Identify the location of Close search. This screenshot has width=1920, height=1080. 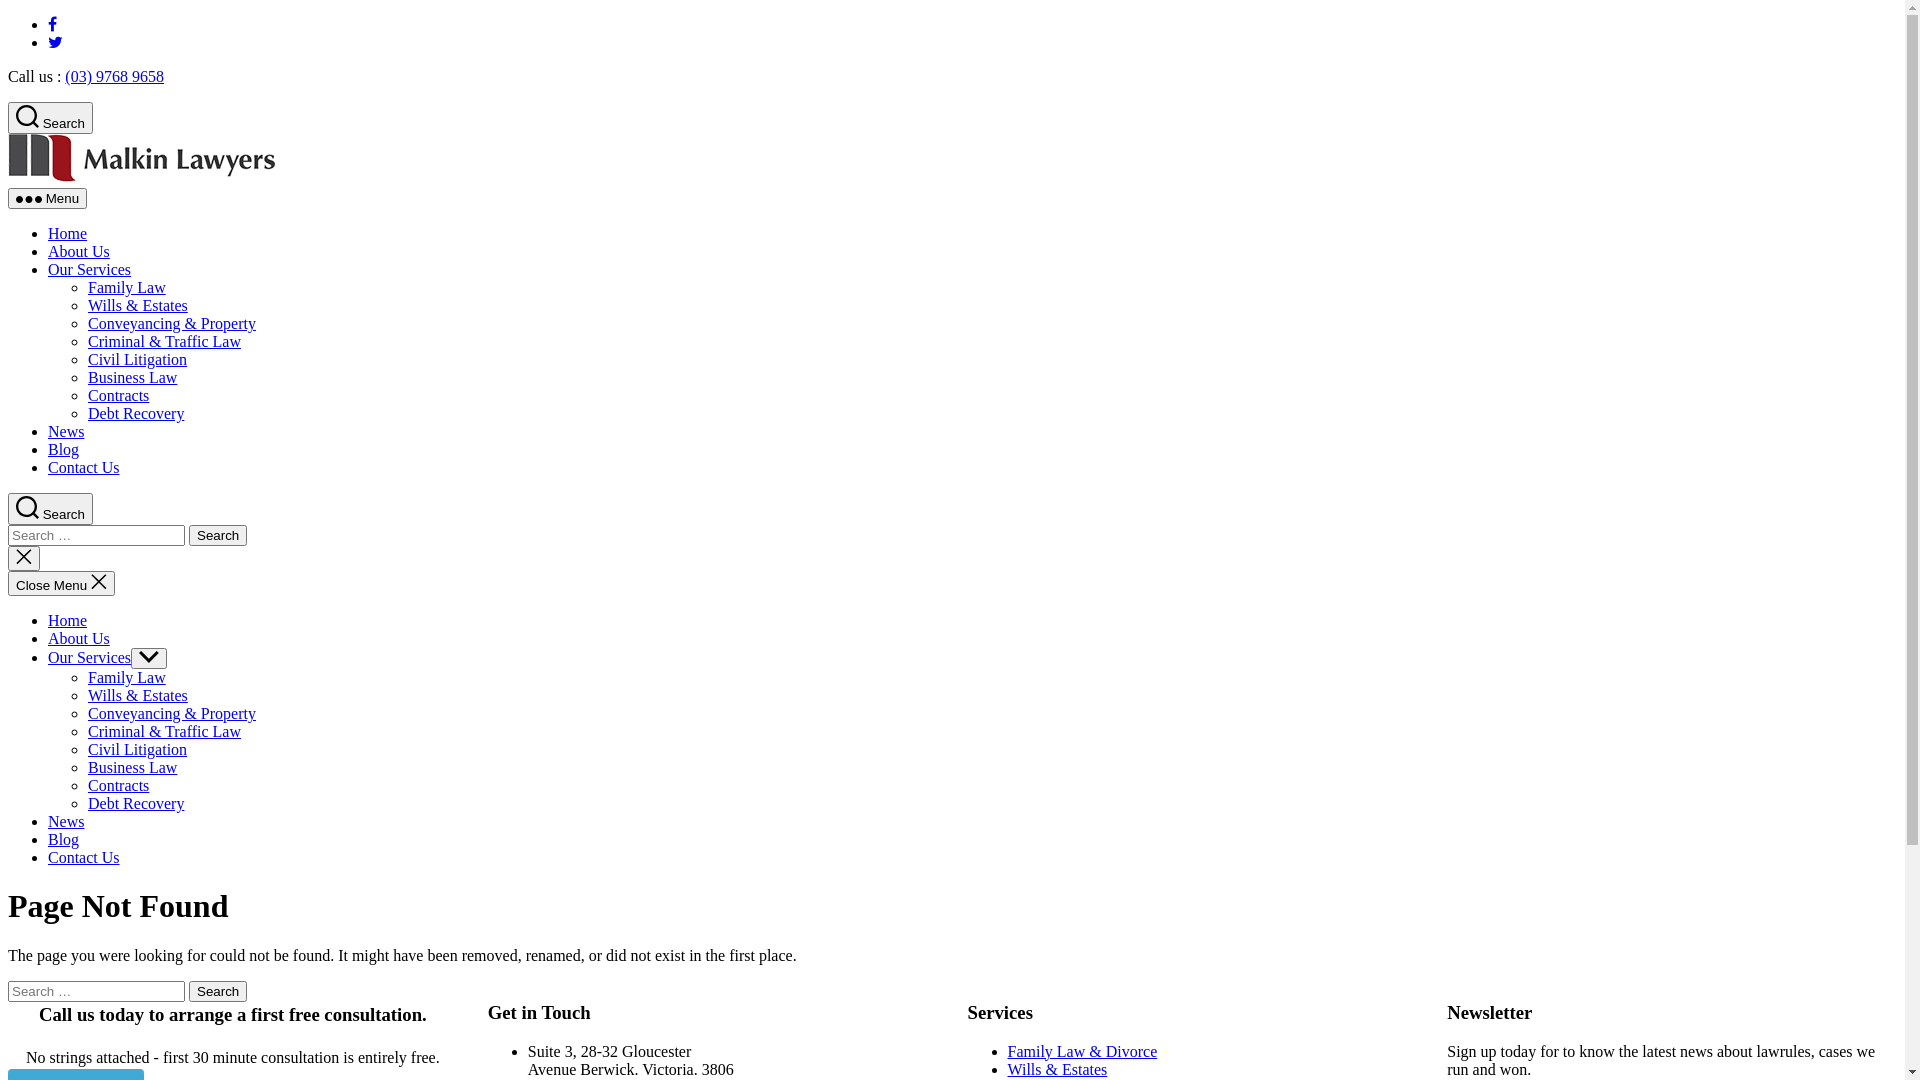
(24, 558).